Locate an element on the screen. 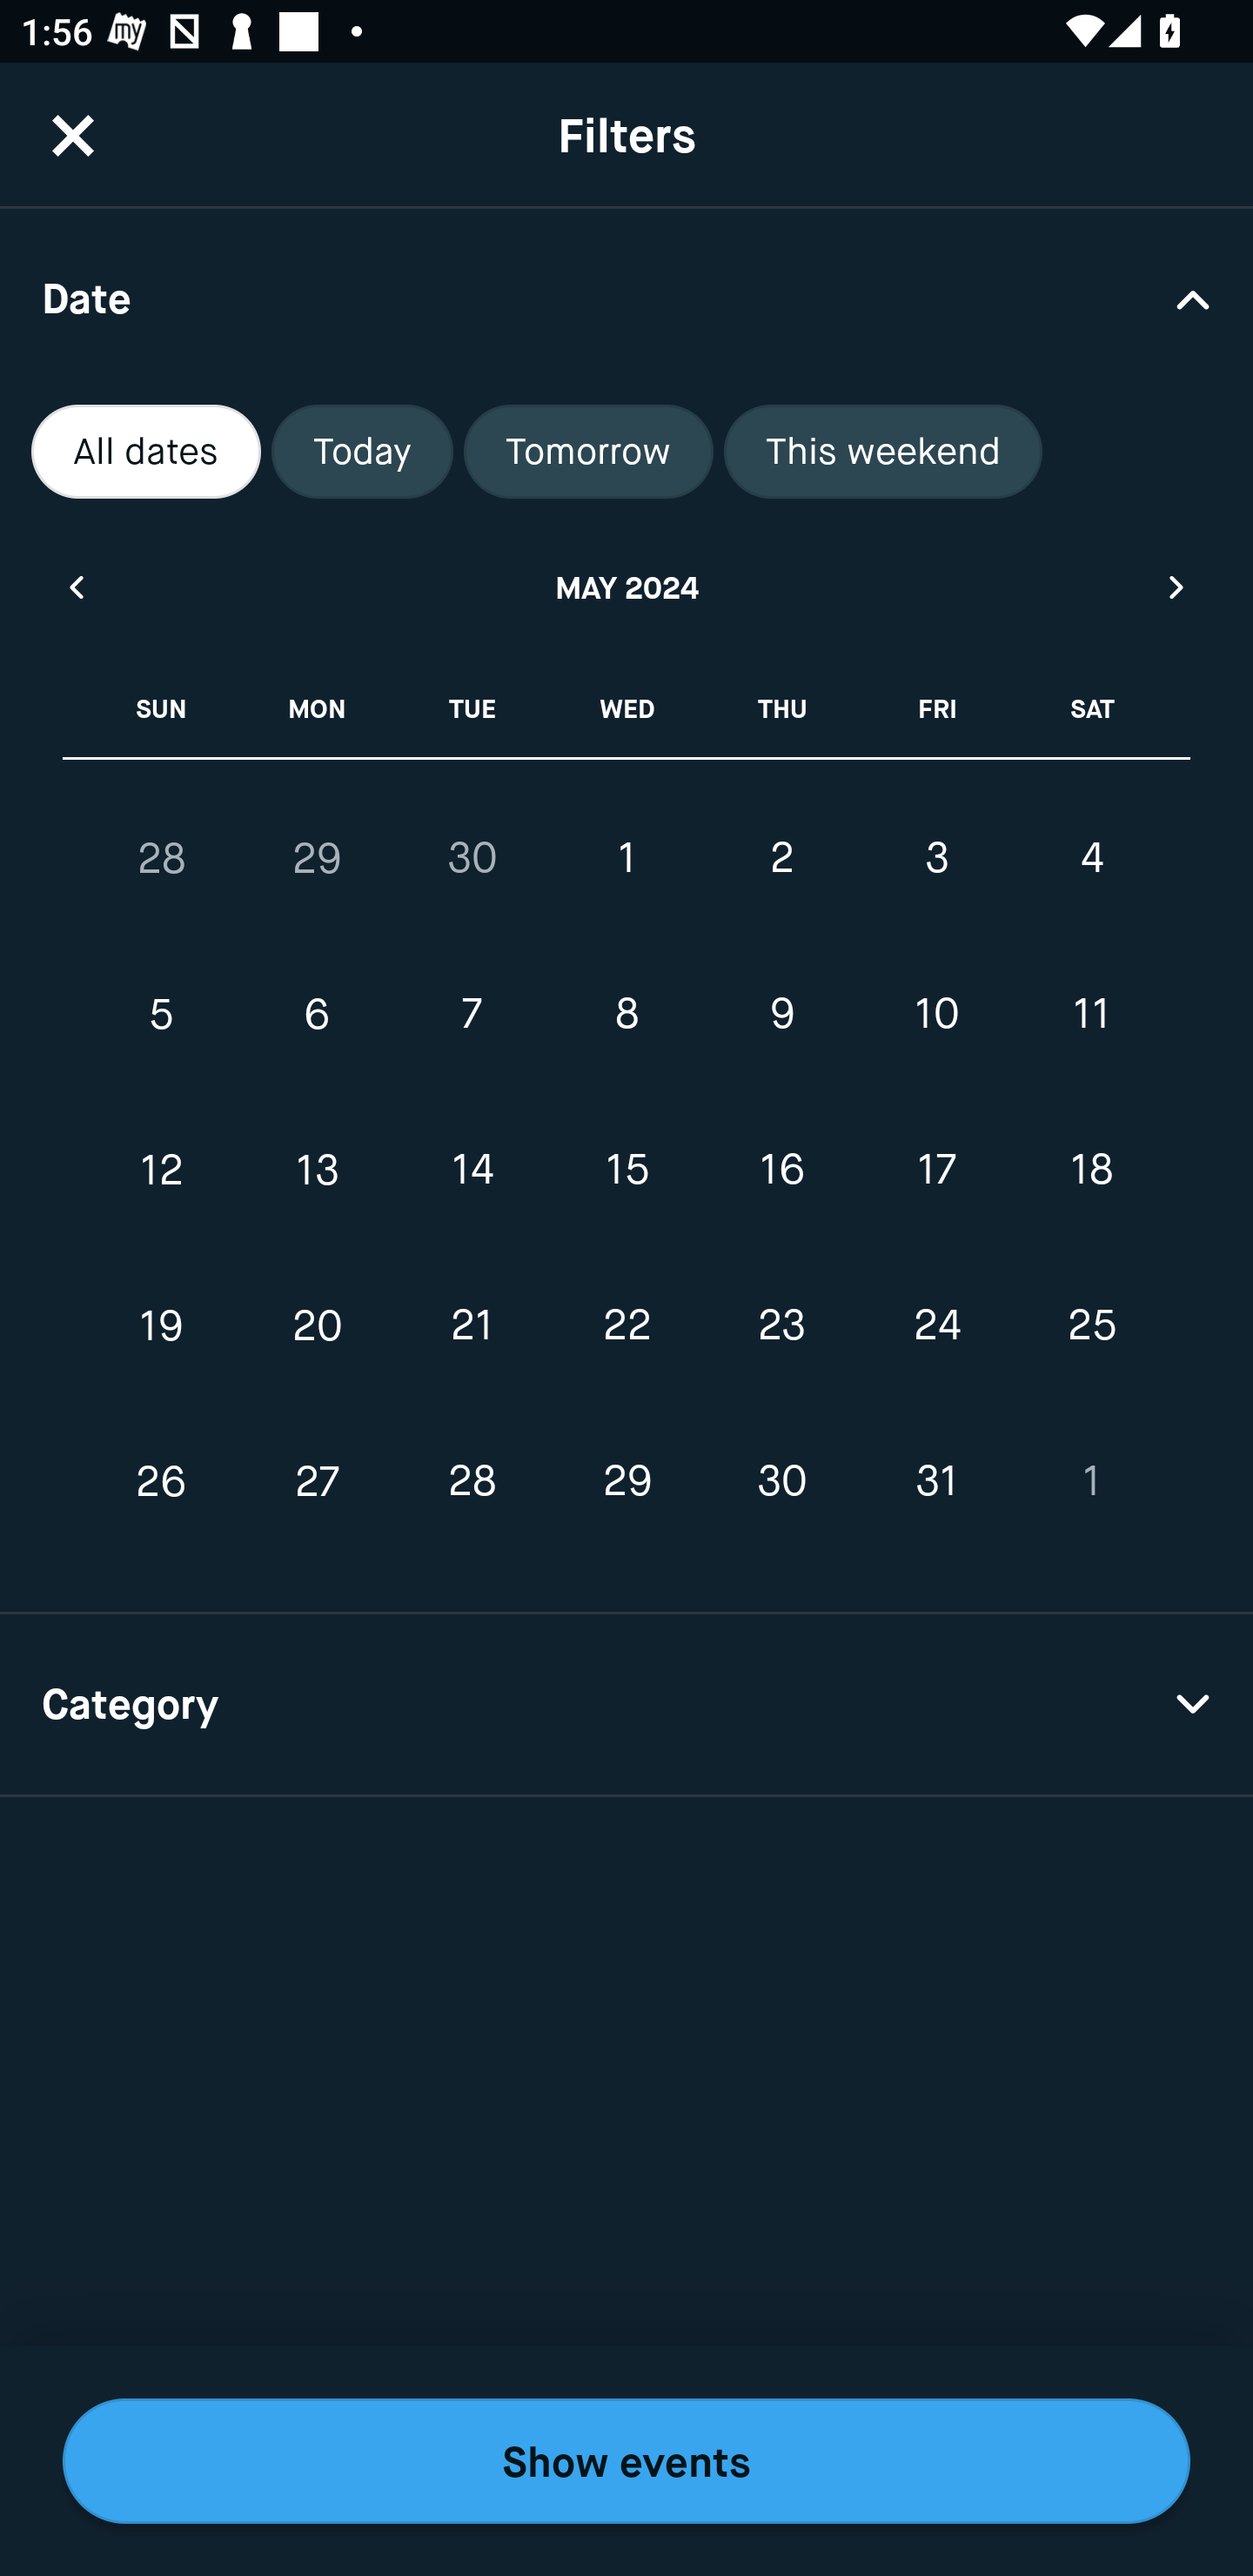  8 is located at coordinates (626, 1015).